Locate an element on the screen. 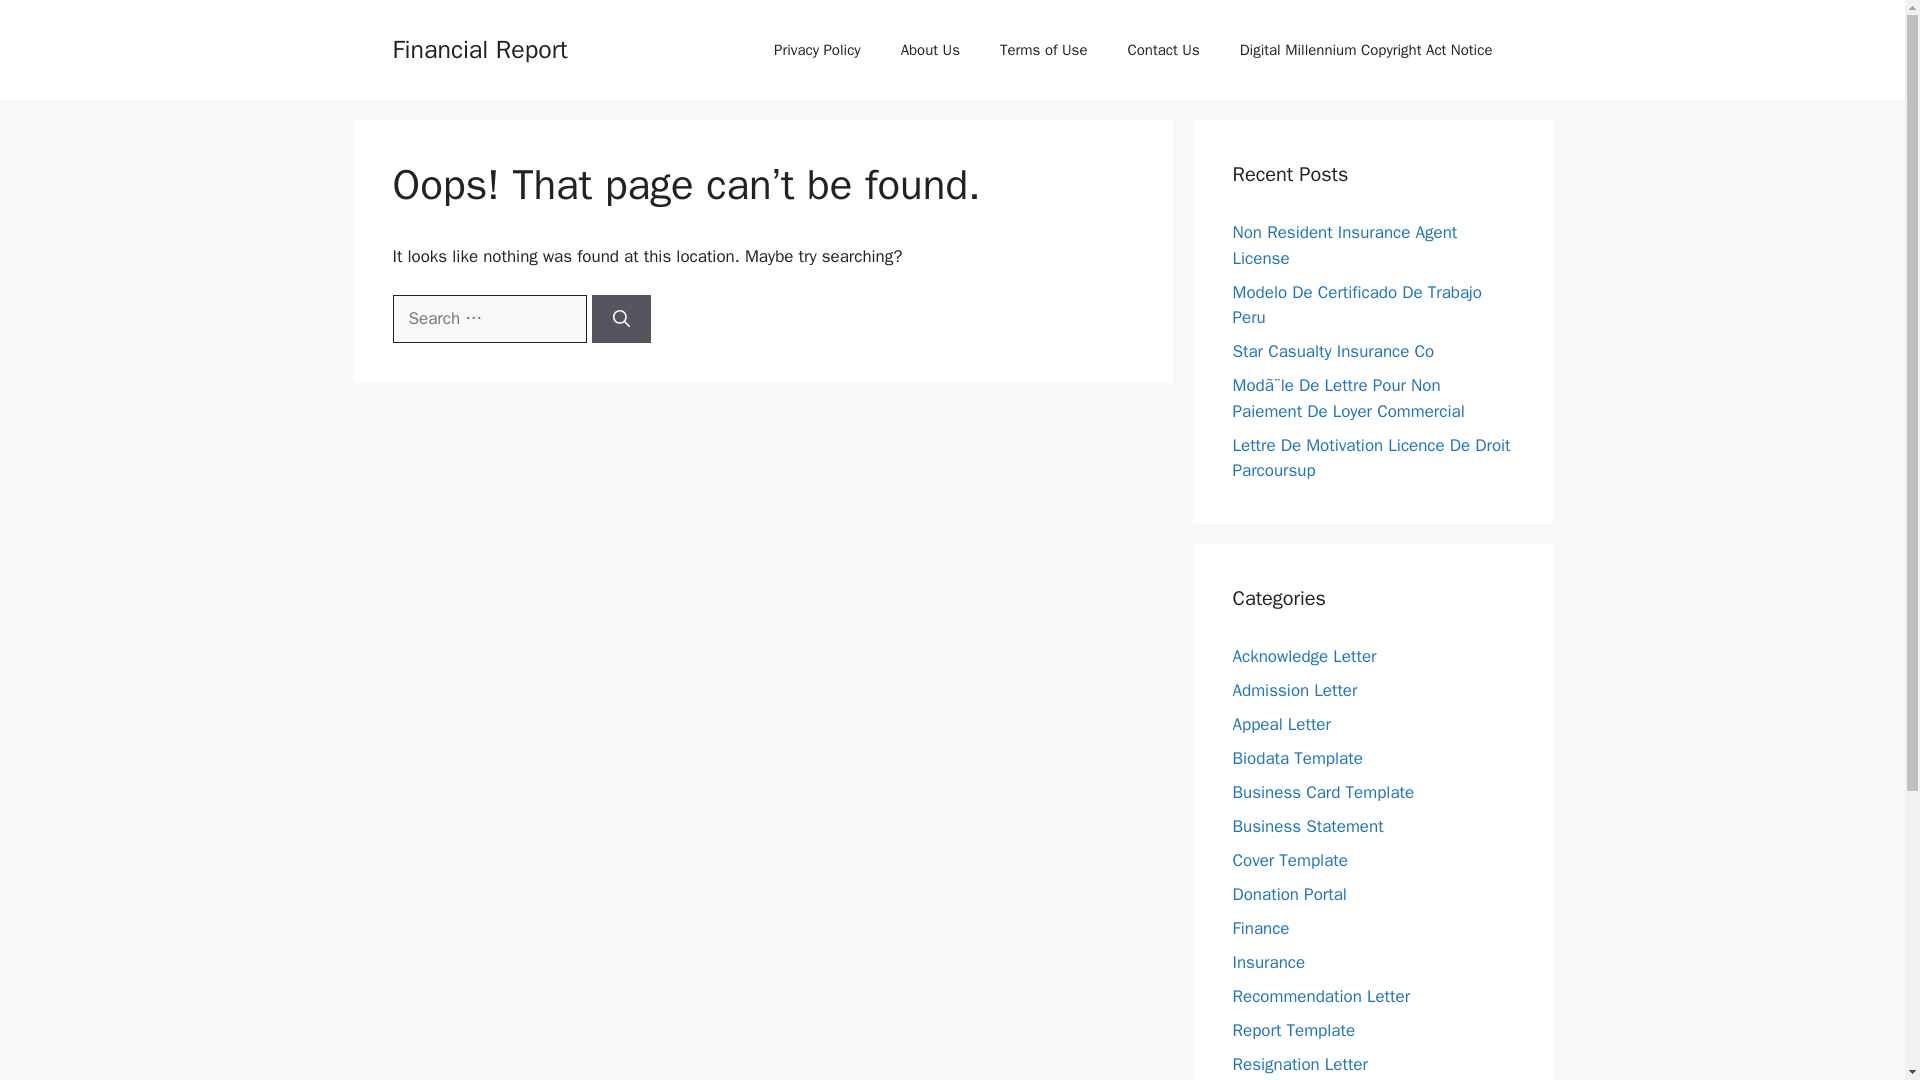  Appeal Letter is located at coordinates (1281, 724).